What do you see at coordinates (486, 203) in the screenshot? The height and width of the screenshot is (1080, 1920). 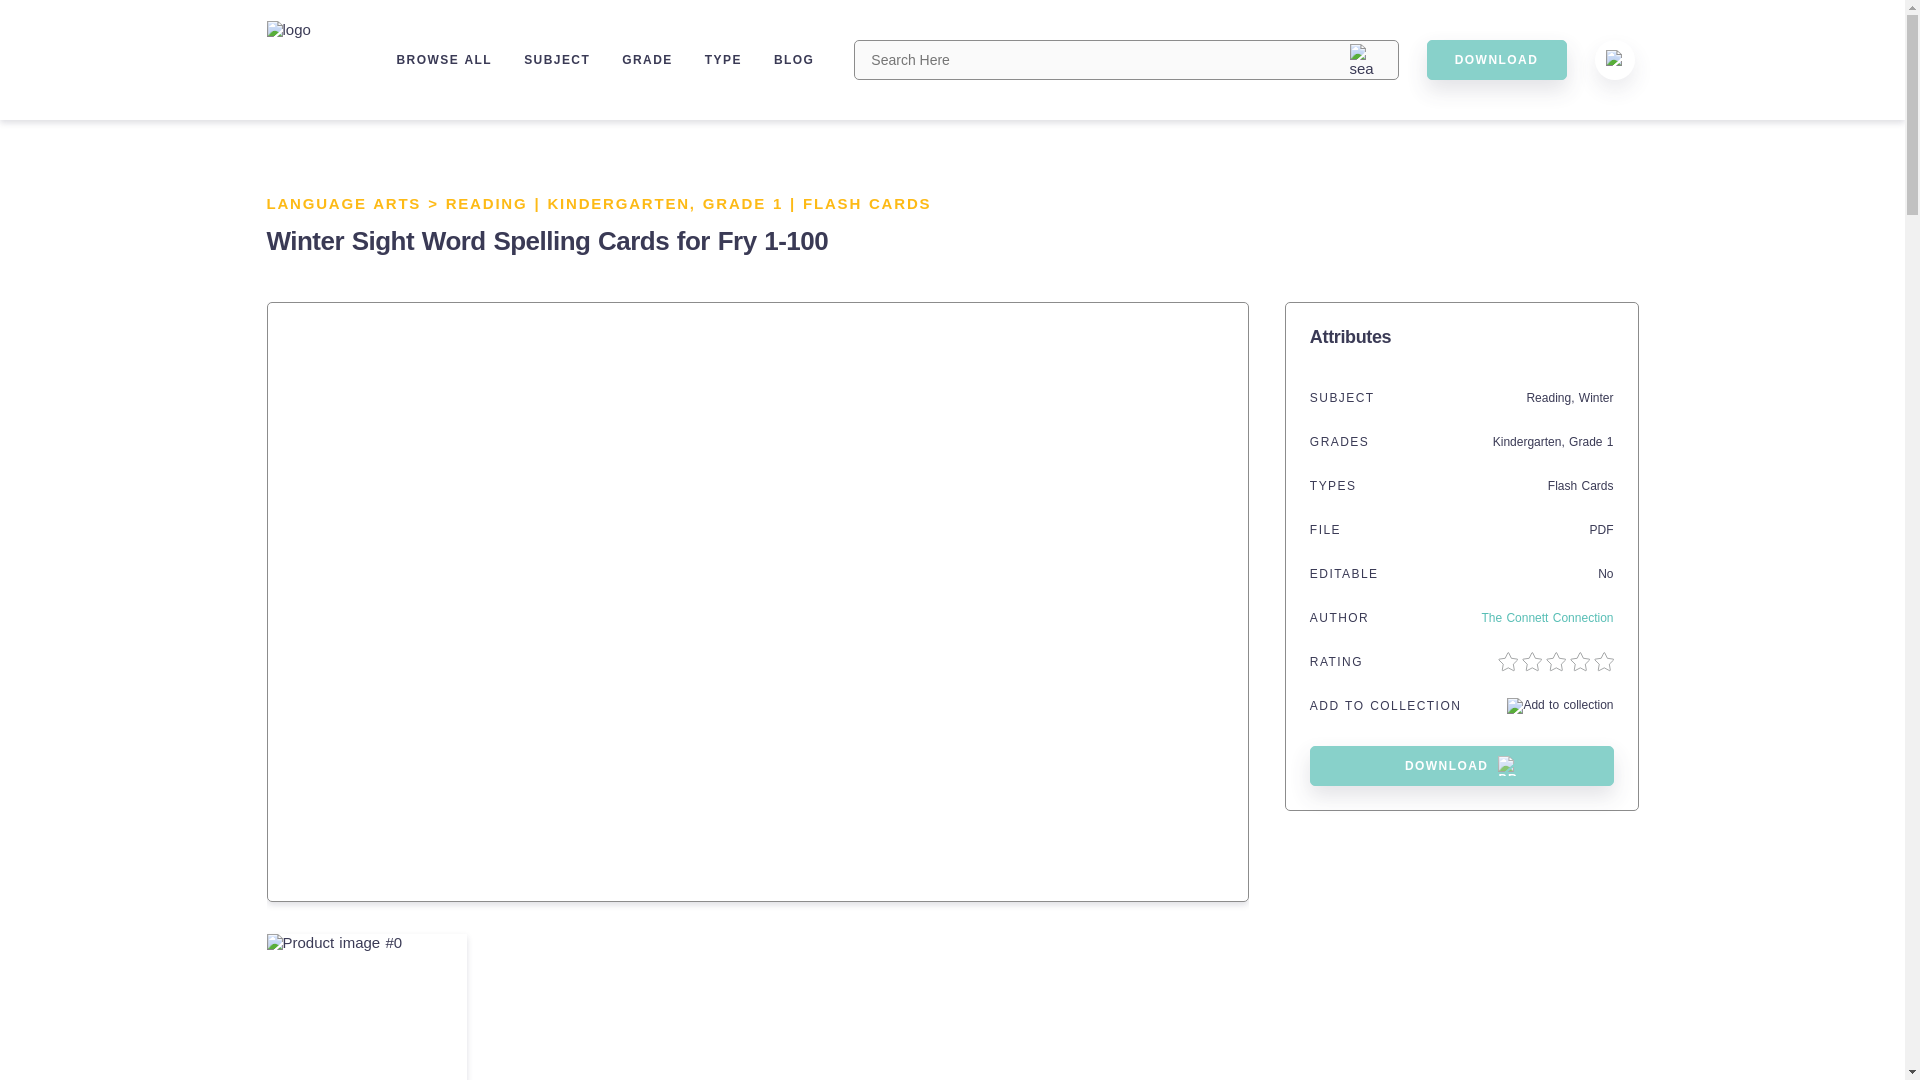 I see `READING` at bounding box center [486, 203].